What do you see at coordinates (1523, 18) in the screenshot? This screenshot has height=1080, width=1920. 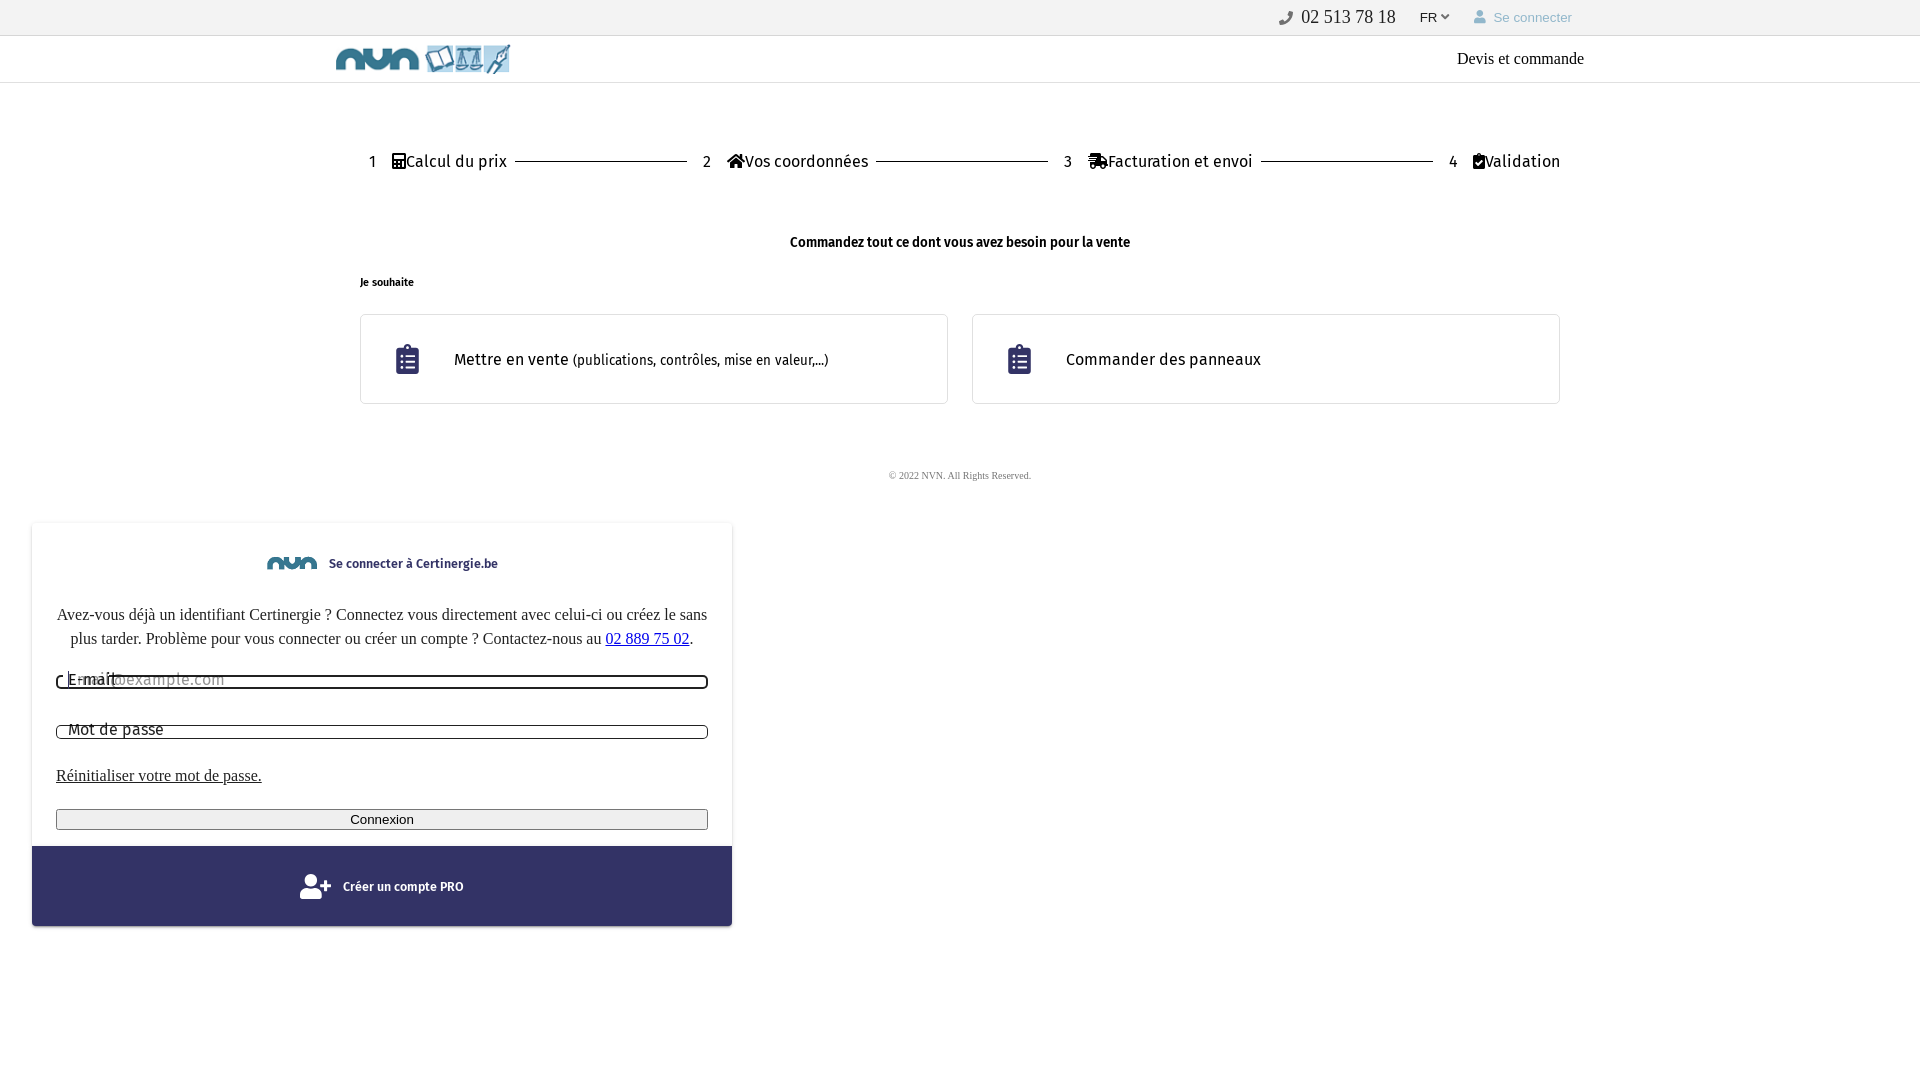 I see `Se connecter` at bounding box center [1523, 18].